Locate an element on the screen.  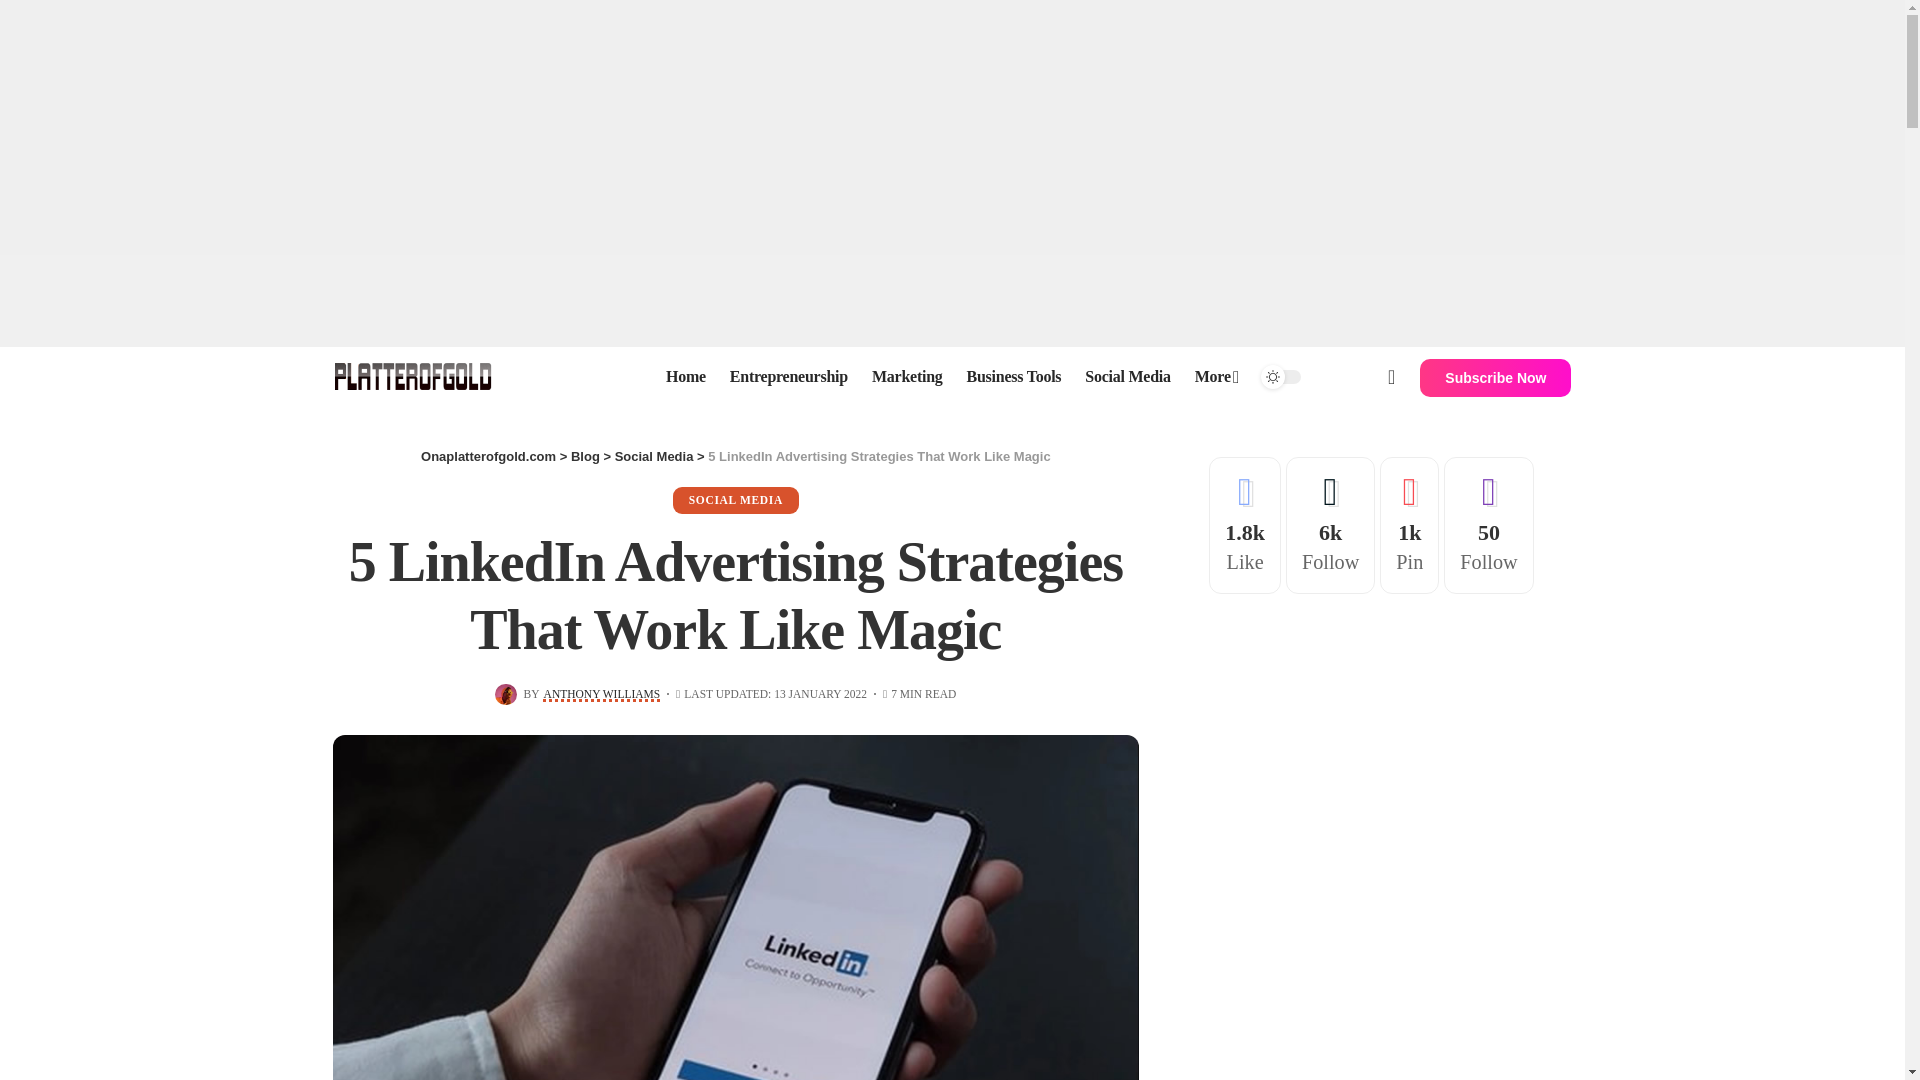
More is located at coordinates (1216, 376).